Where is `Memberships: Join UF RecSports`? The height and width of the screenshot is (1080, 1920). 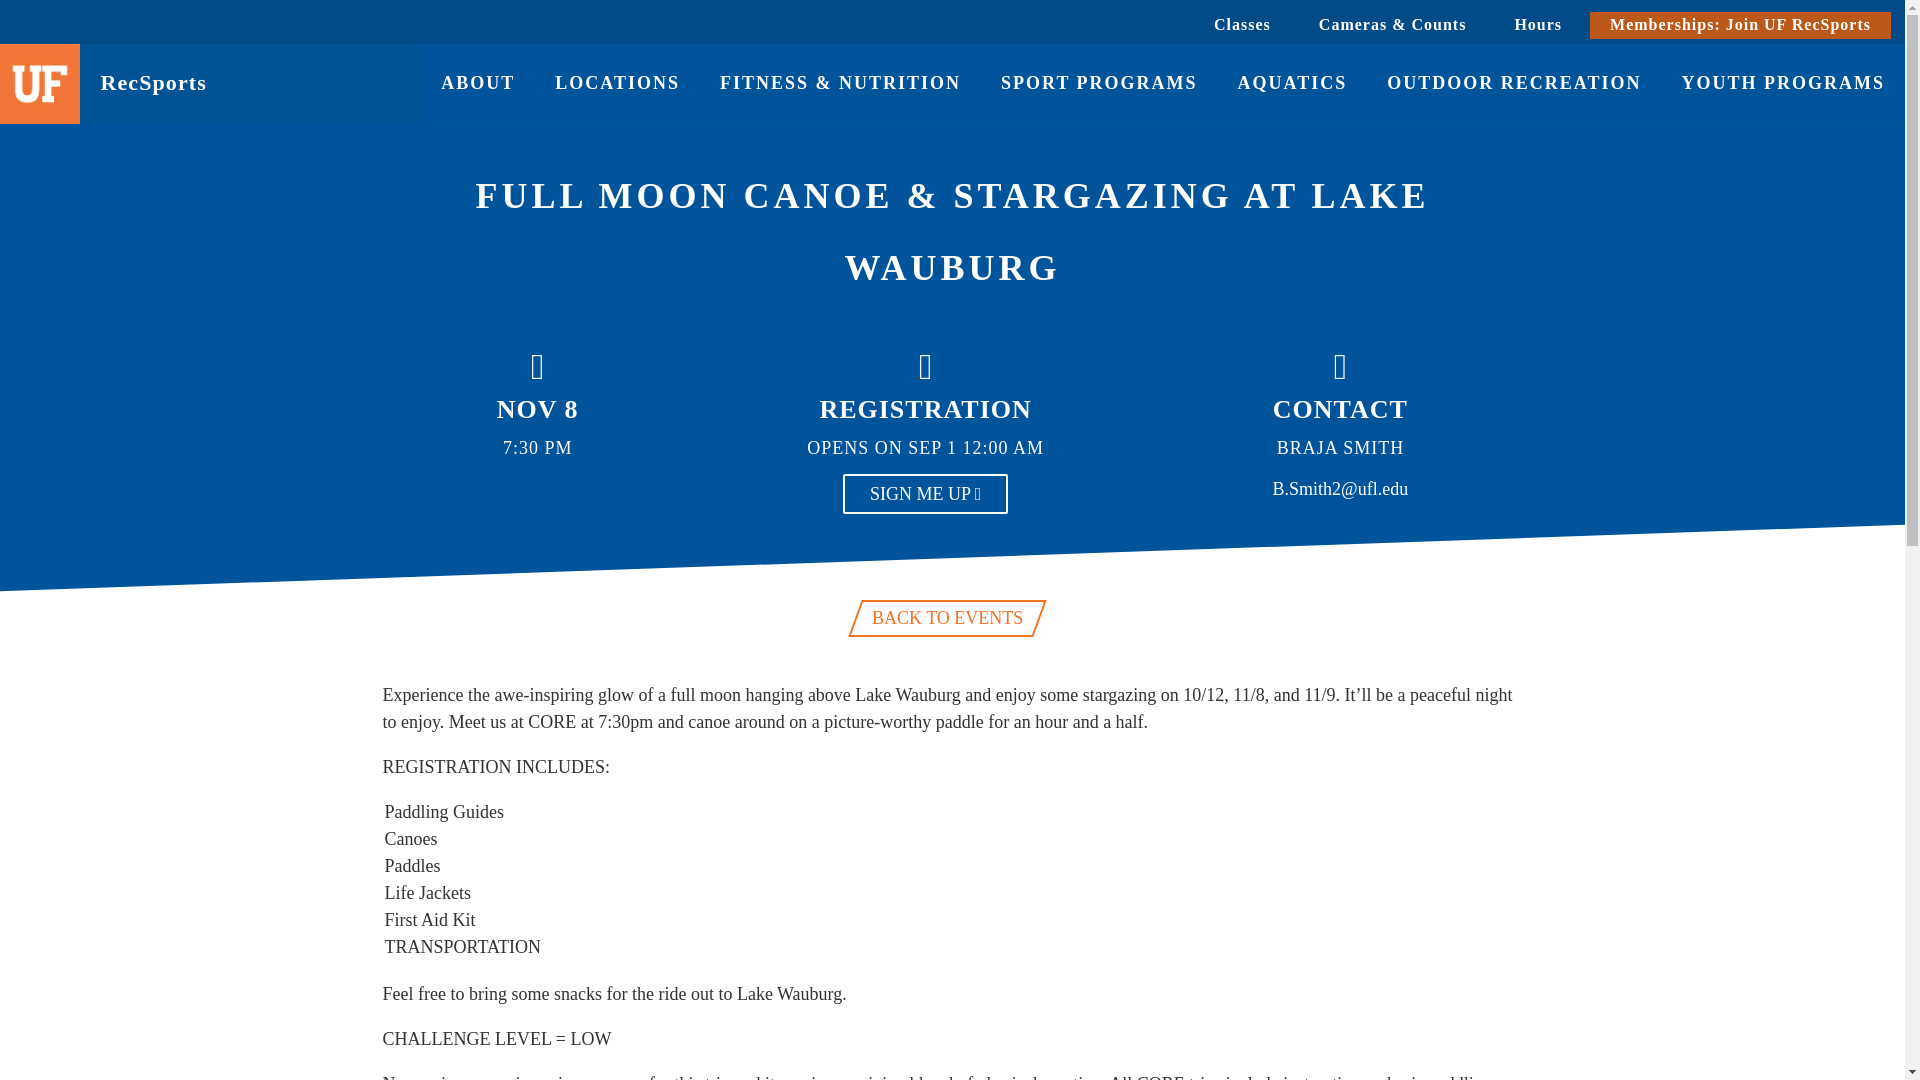
Memberships: Join UF RecSports is located at coordinates (1740, 24).